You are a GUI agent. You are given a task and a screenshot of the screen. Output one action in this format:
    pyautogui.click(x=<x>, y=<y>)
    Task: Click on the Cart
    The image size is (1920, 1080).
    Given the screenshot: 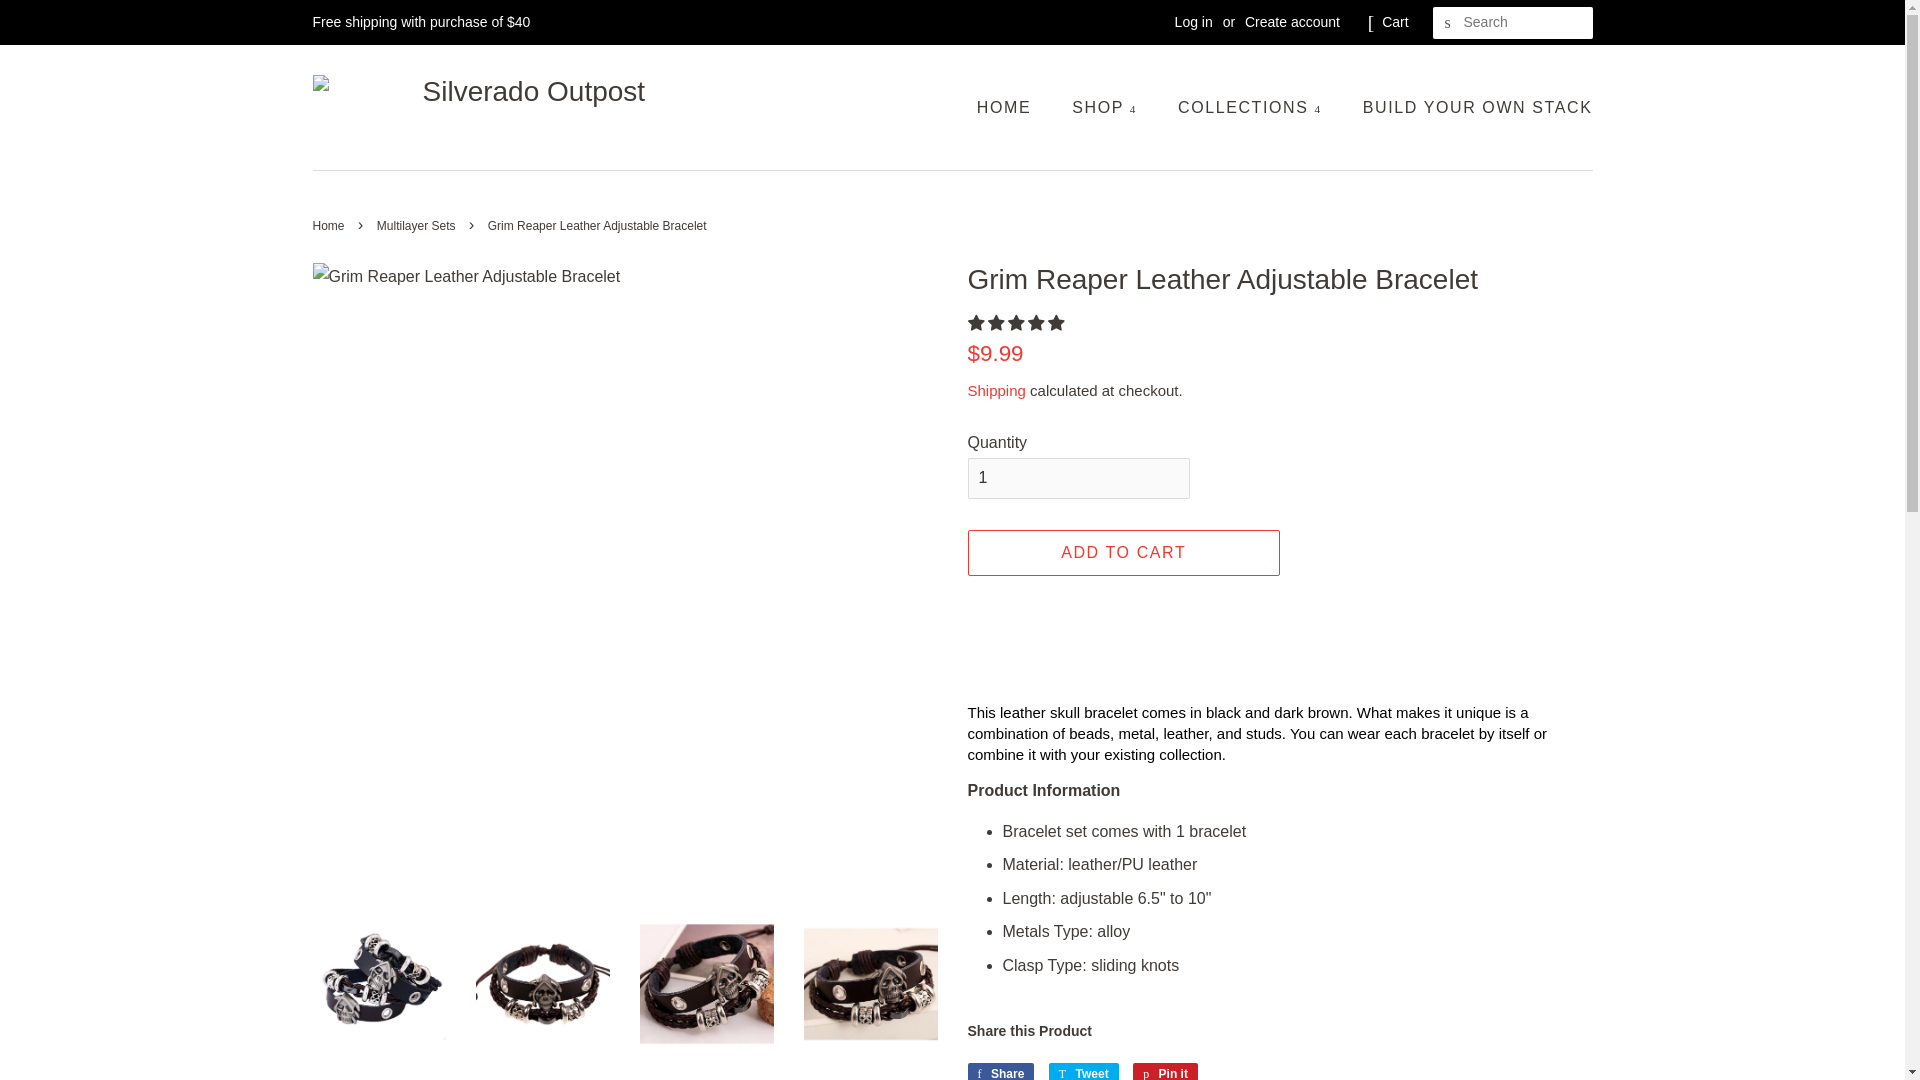 What is the action you would take?
    pyautogui.click(x=1394, y=22)
    